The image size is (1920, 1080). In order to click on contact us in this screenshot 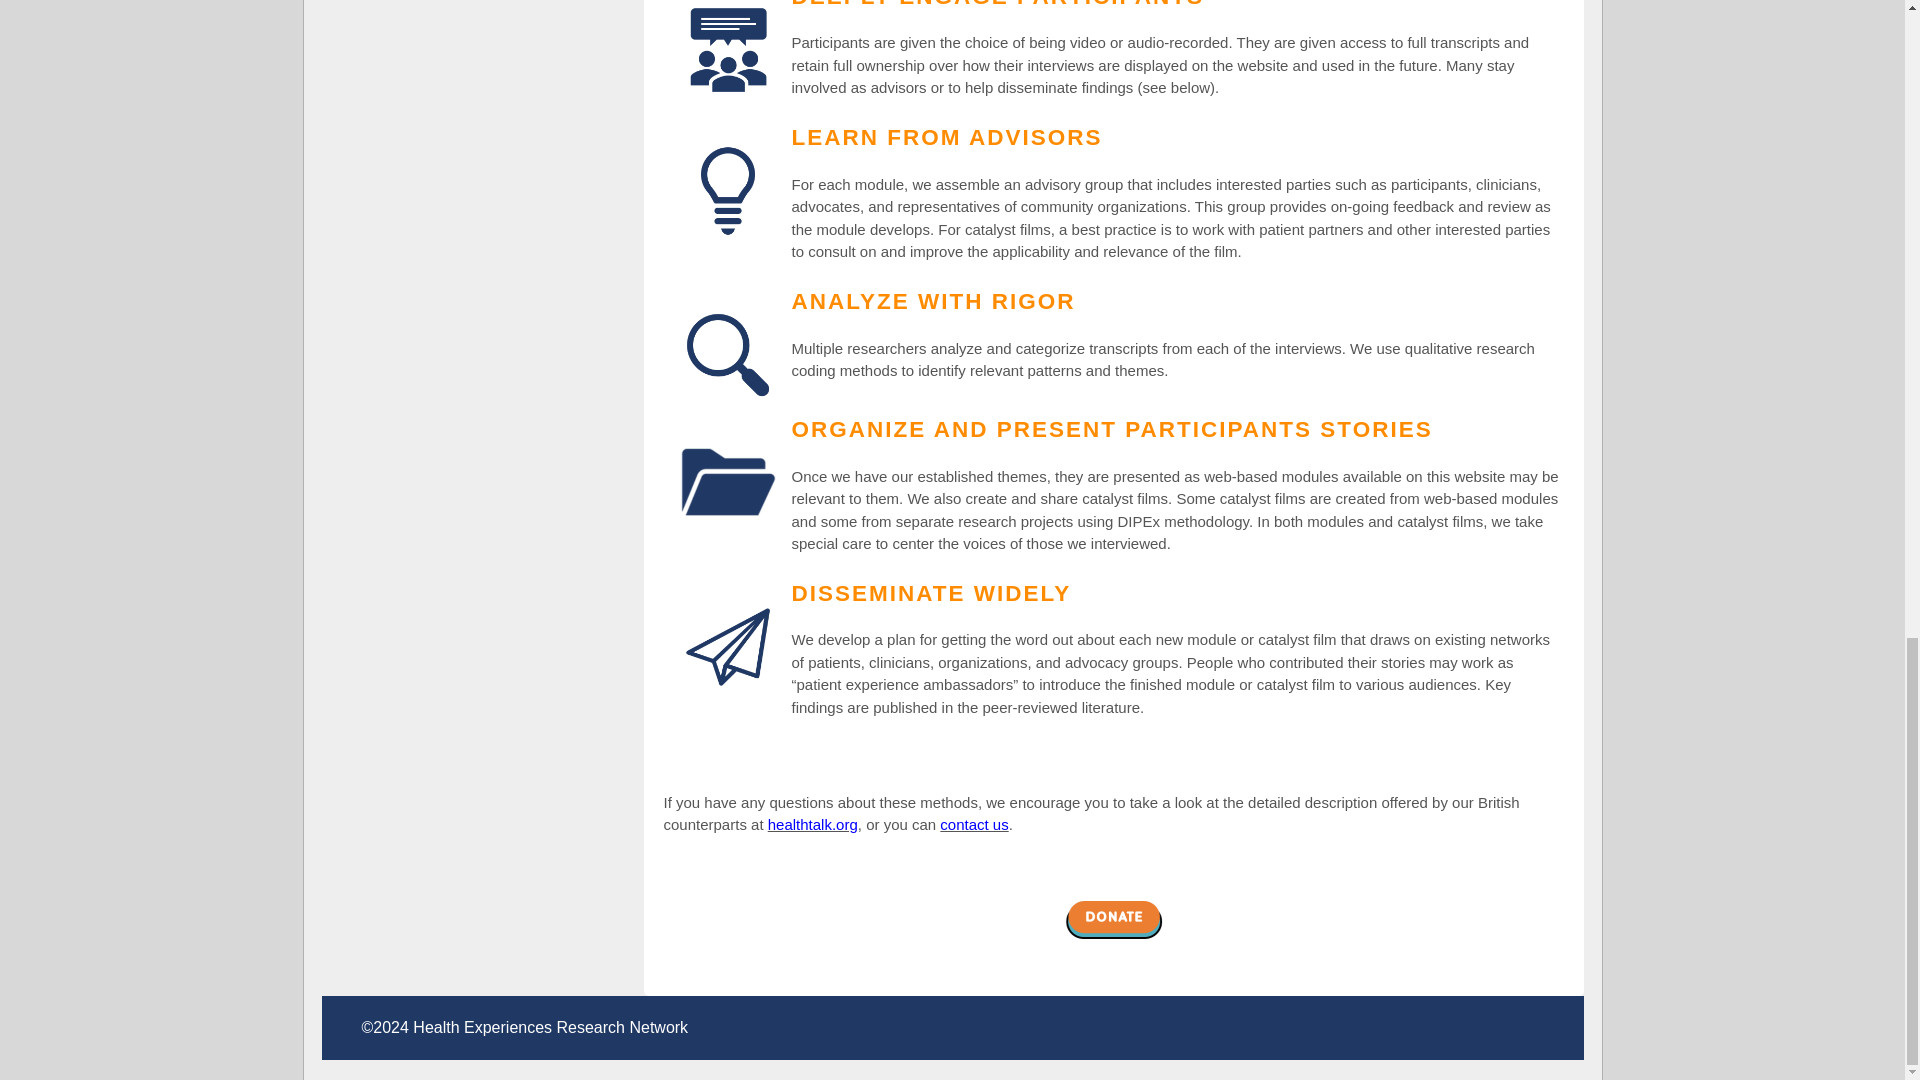, I will do `click(974, 824)`.